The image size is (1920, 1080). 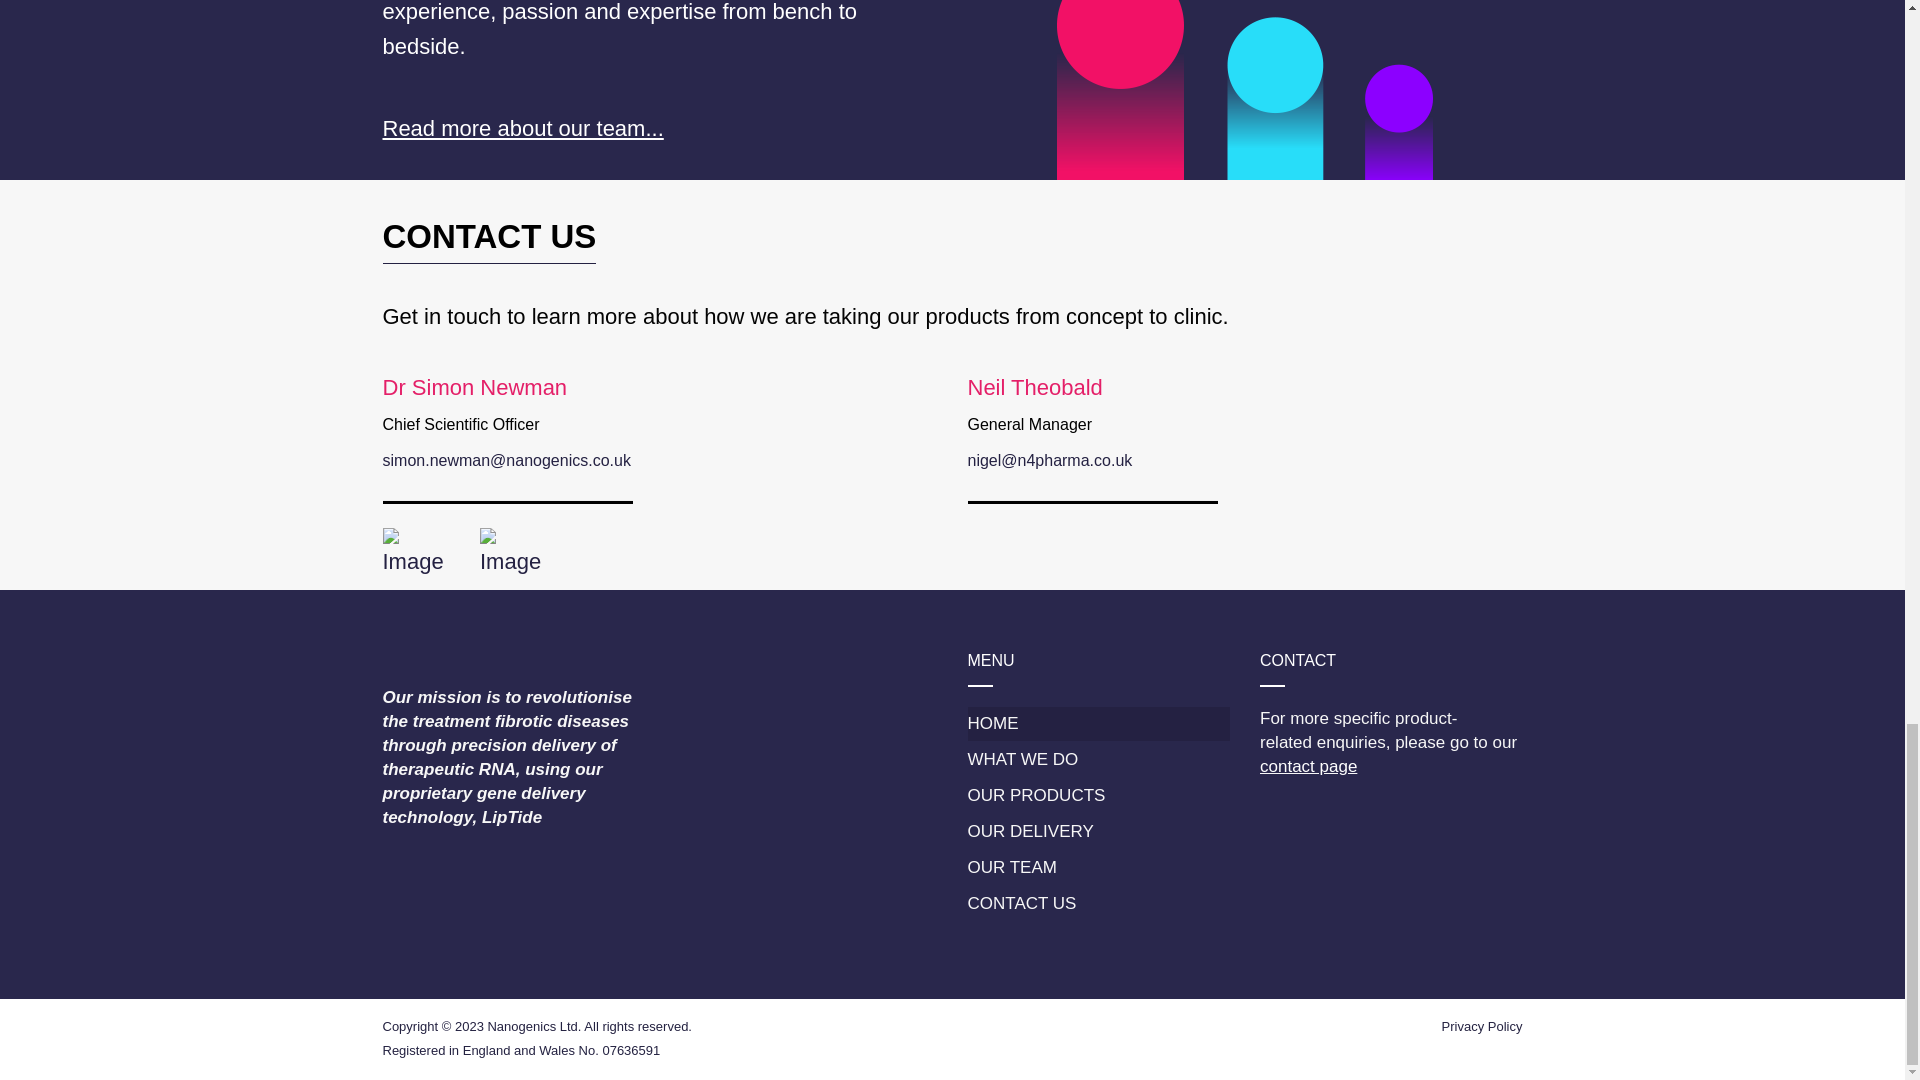 What do you see at coordinates (1098, 832) in the screenshot?
I see `OUR DELIVERY` at bounding box center [1098, 832].